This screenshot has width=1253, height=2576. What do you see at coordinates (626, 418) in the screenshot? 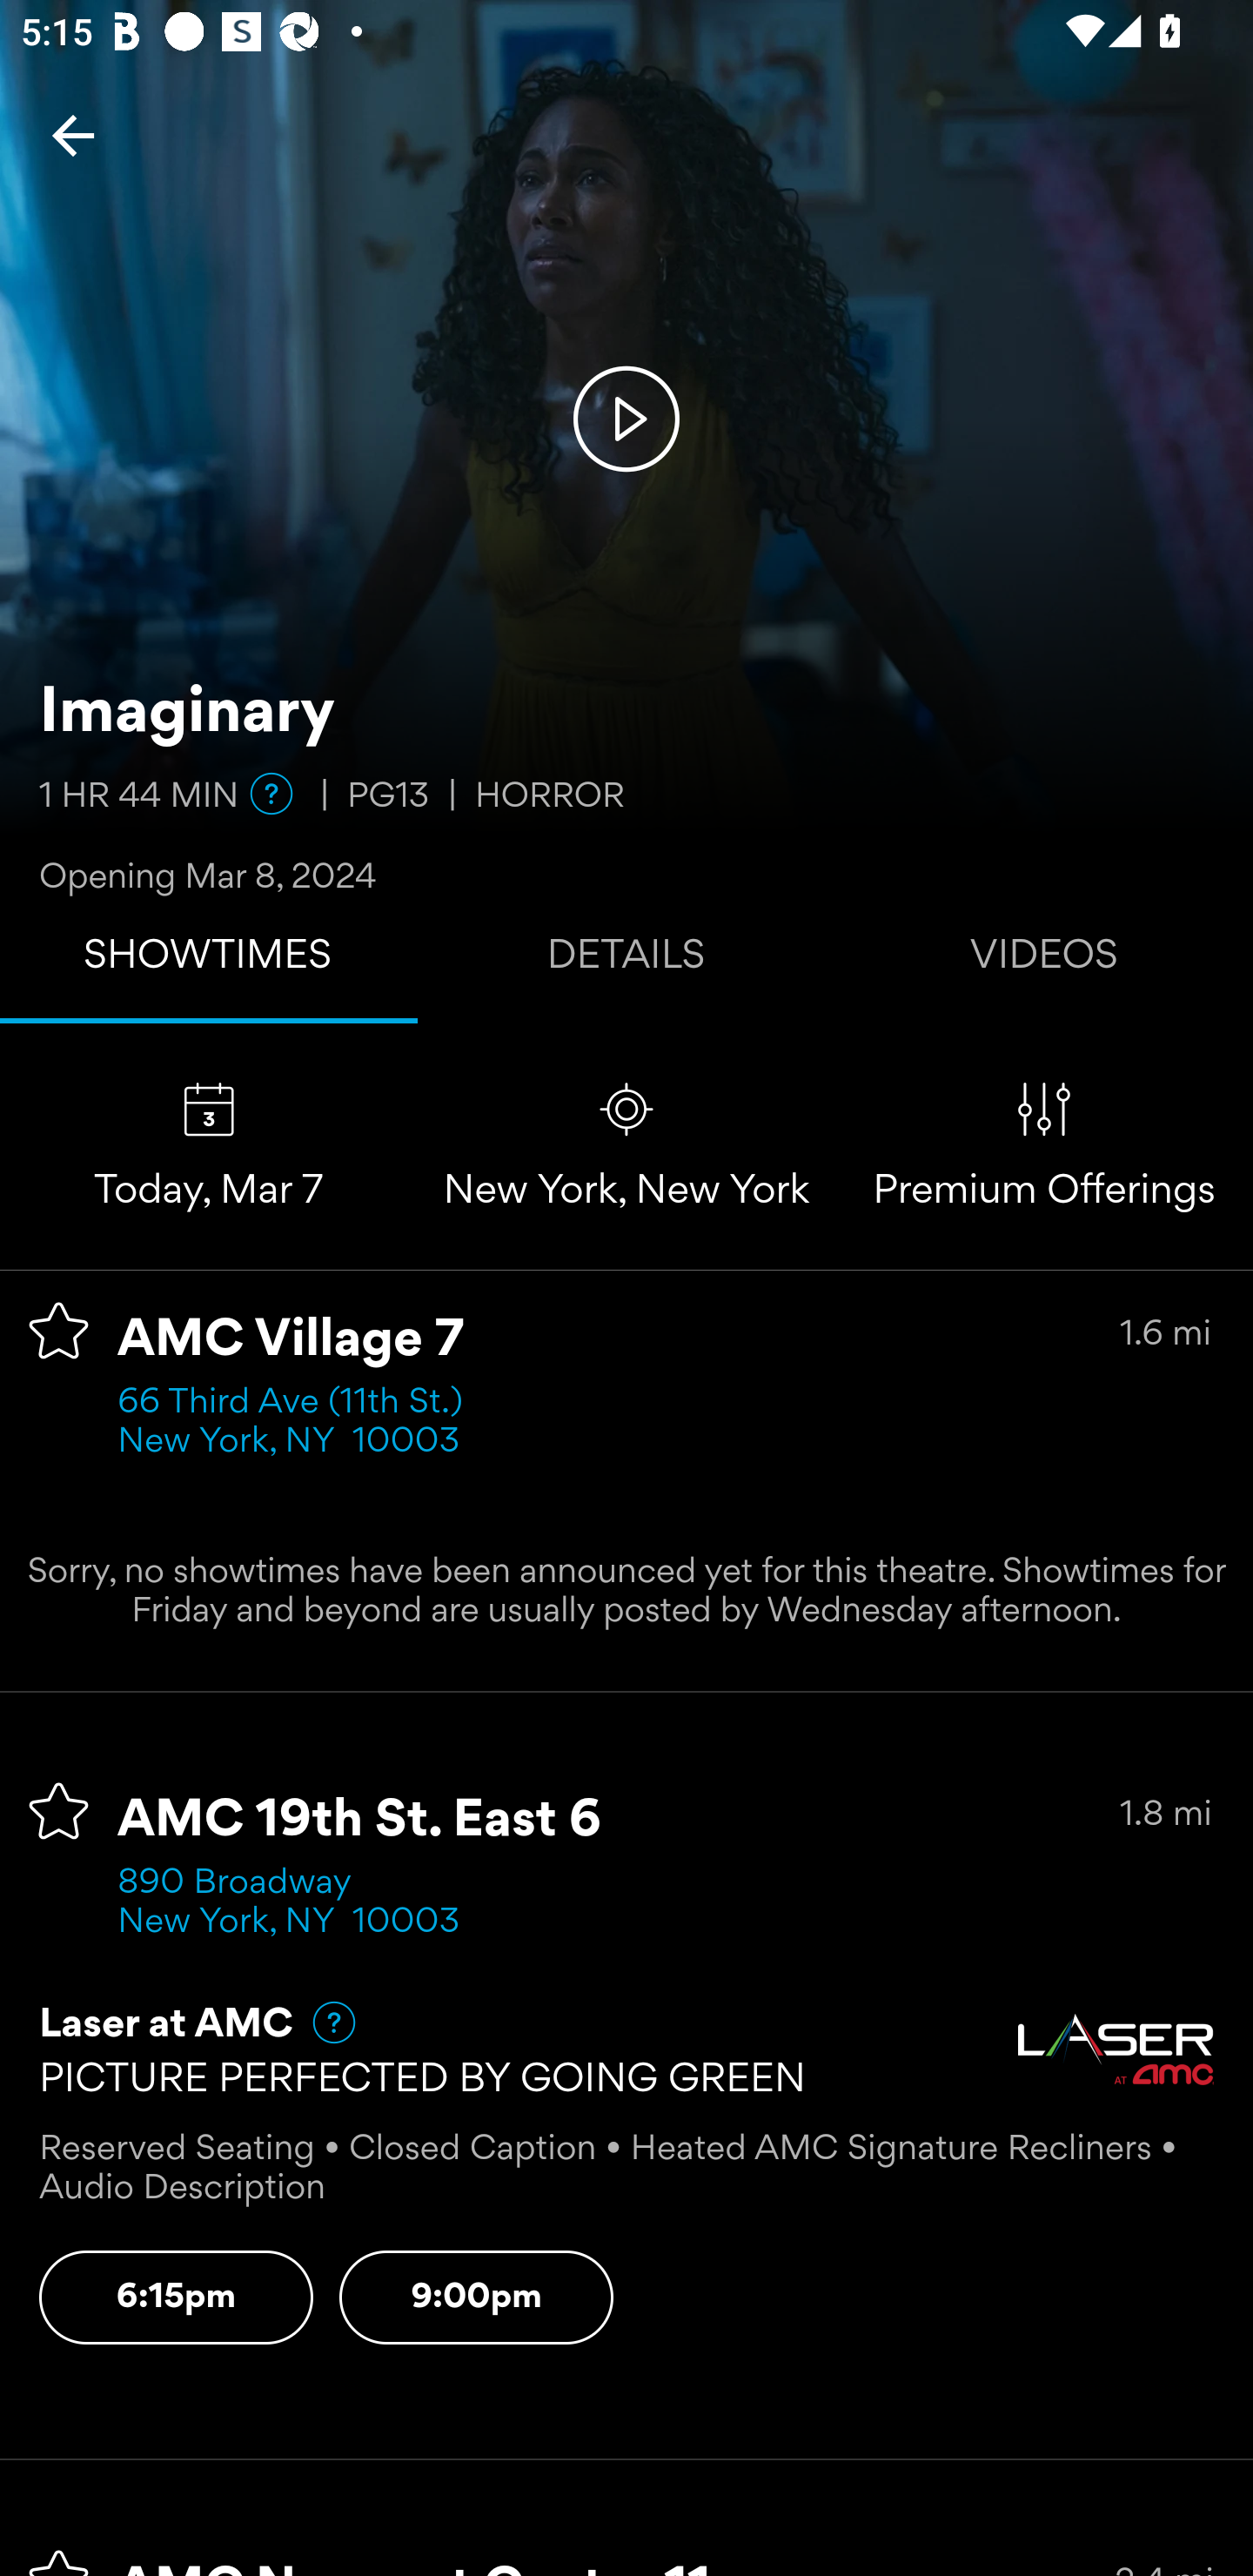
I see `Play` at bounding box center [626, 418].